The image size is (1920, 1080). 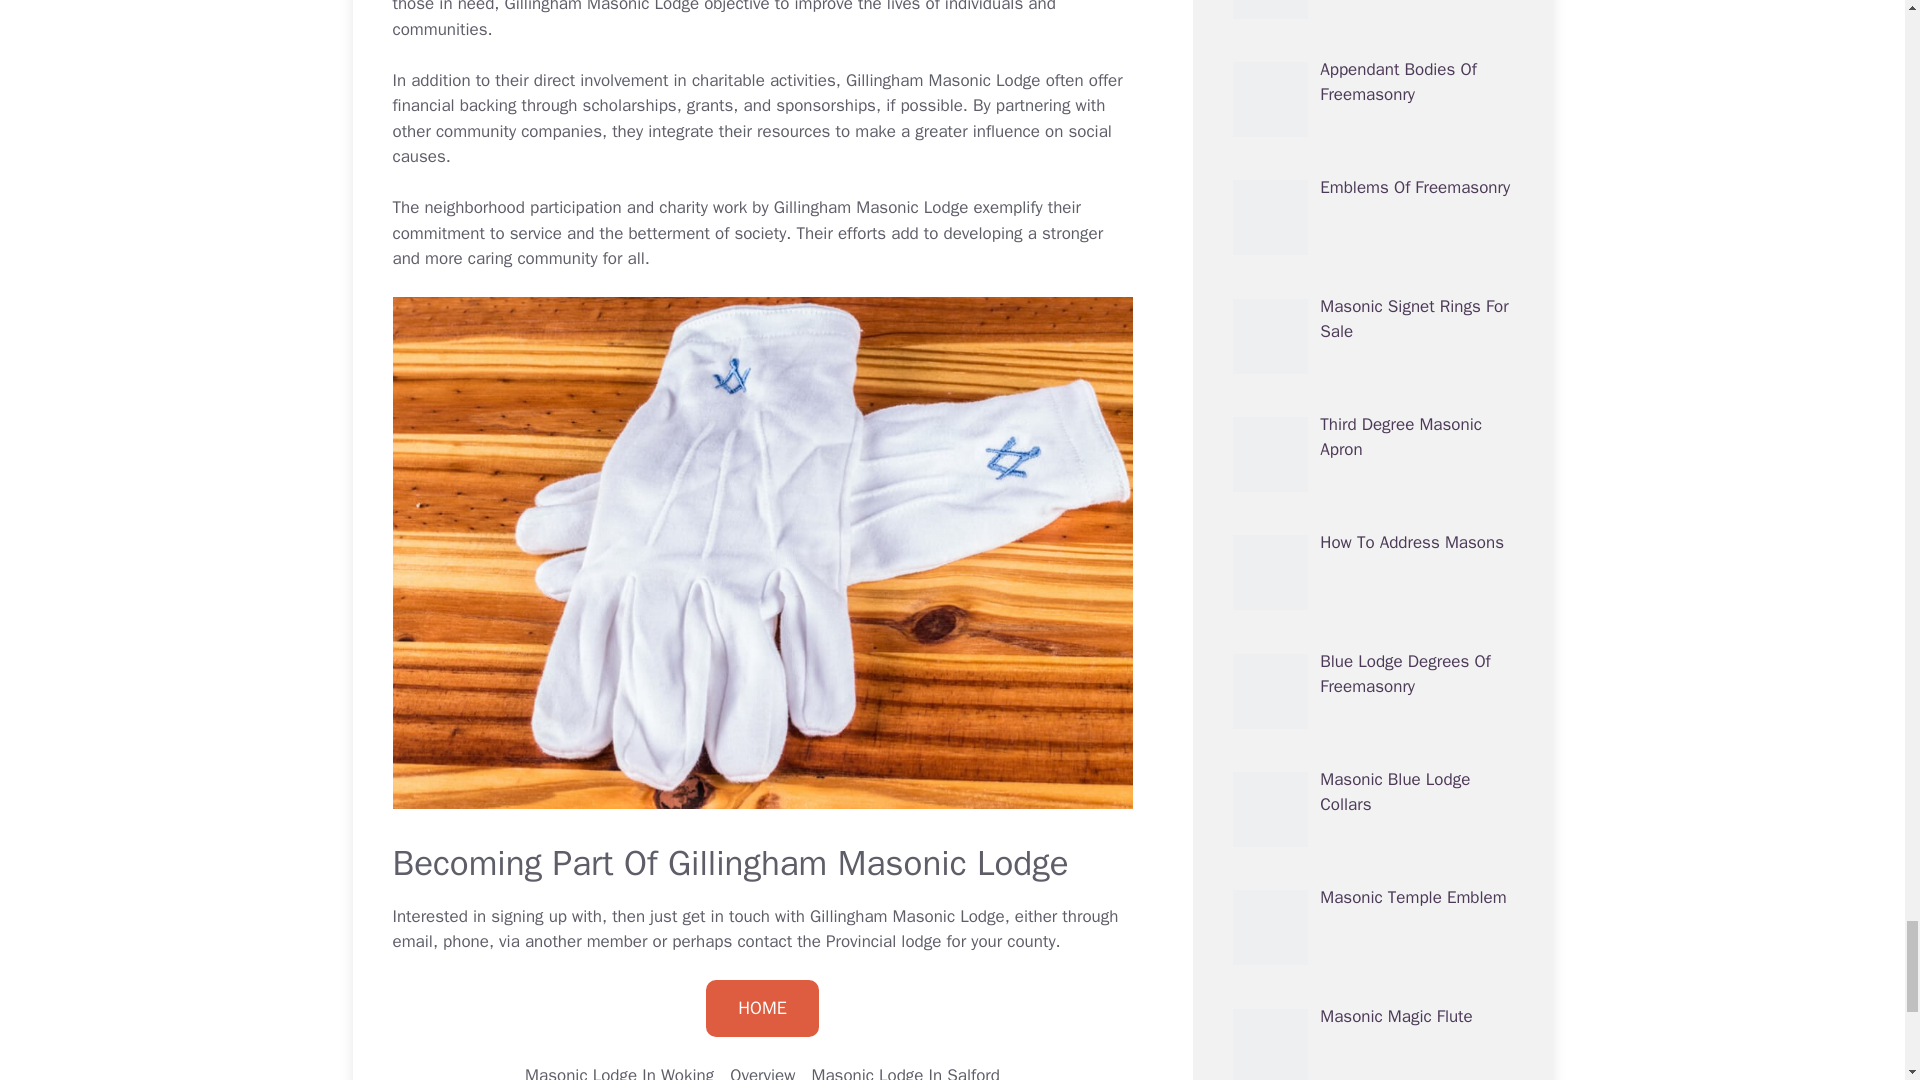 What do you see at coordinates (904, 1072) in the screenshot?
I see `Masonic Lodge In Salford` at bounding box center [904, 1072].